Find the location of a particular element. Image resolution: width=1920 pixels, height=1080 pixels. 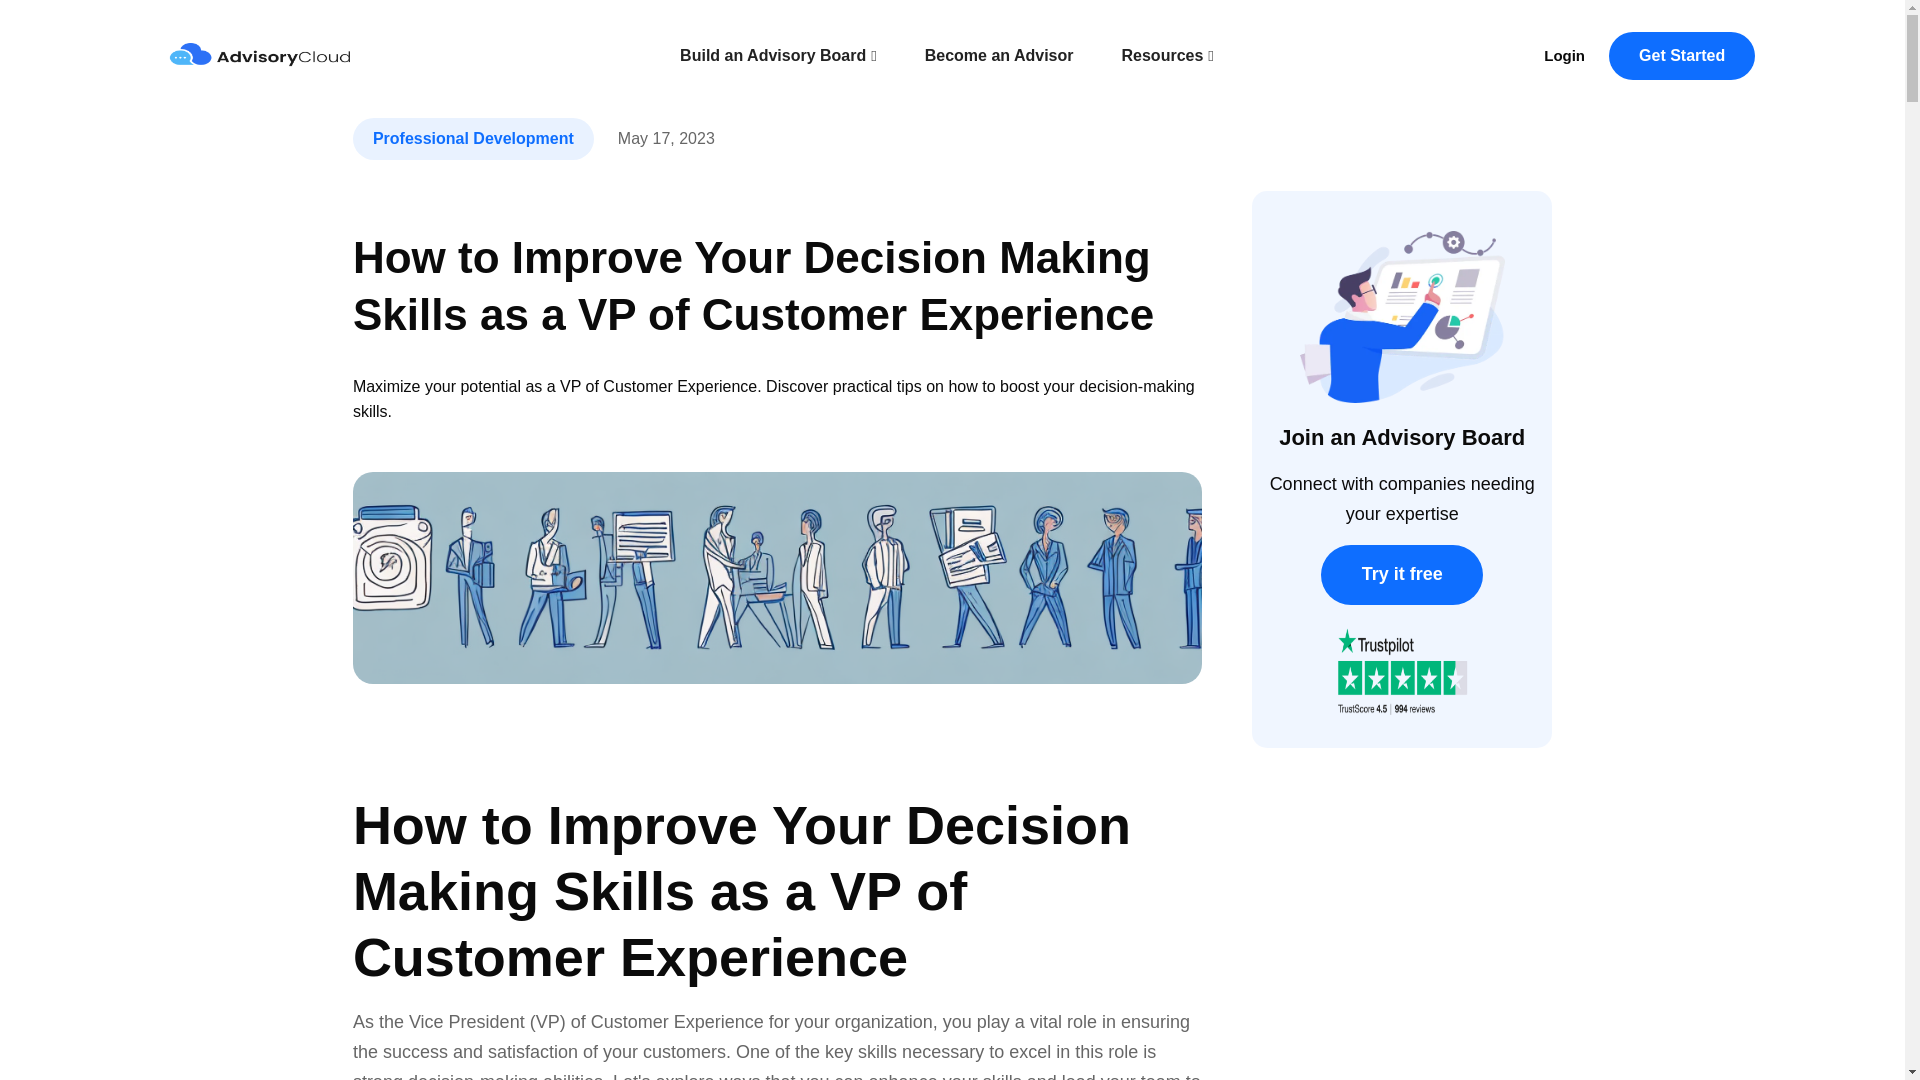

Become an Advisor is located at coordinates (999, 56).